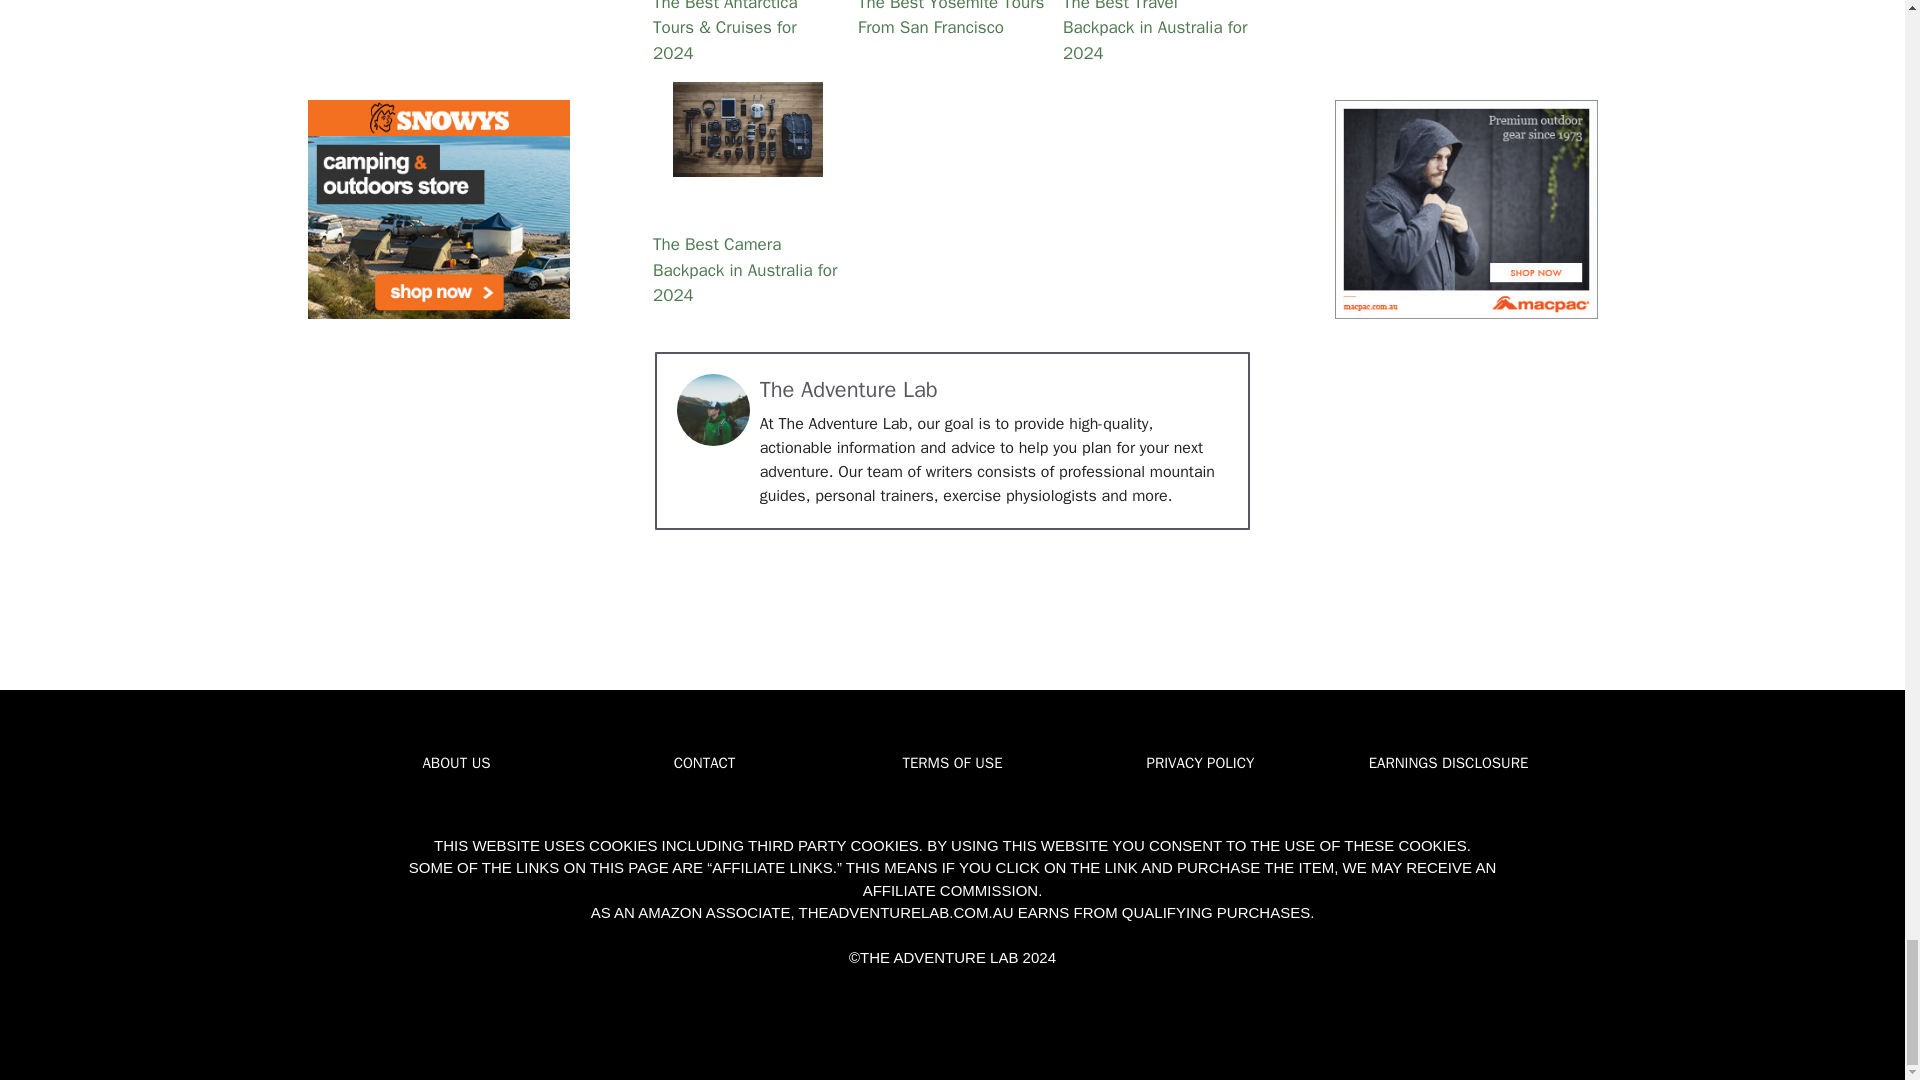 The height and width of the screenshot is (1080, 1920). What do you see at coordinates (1157, 34) in the screenshot?
I see `The Best Travel Backpack in Australia for 2024` at bounding box center [1157, 34].